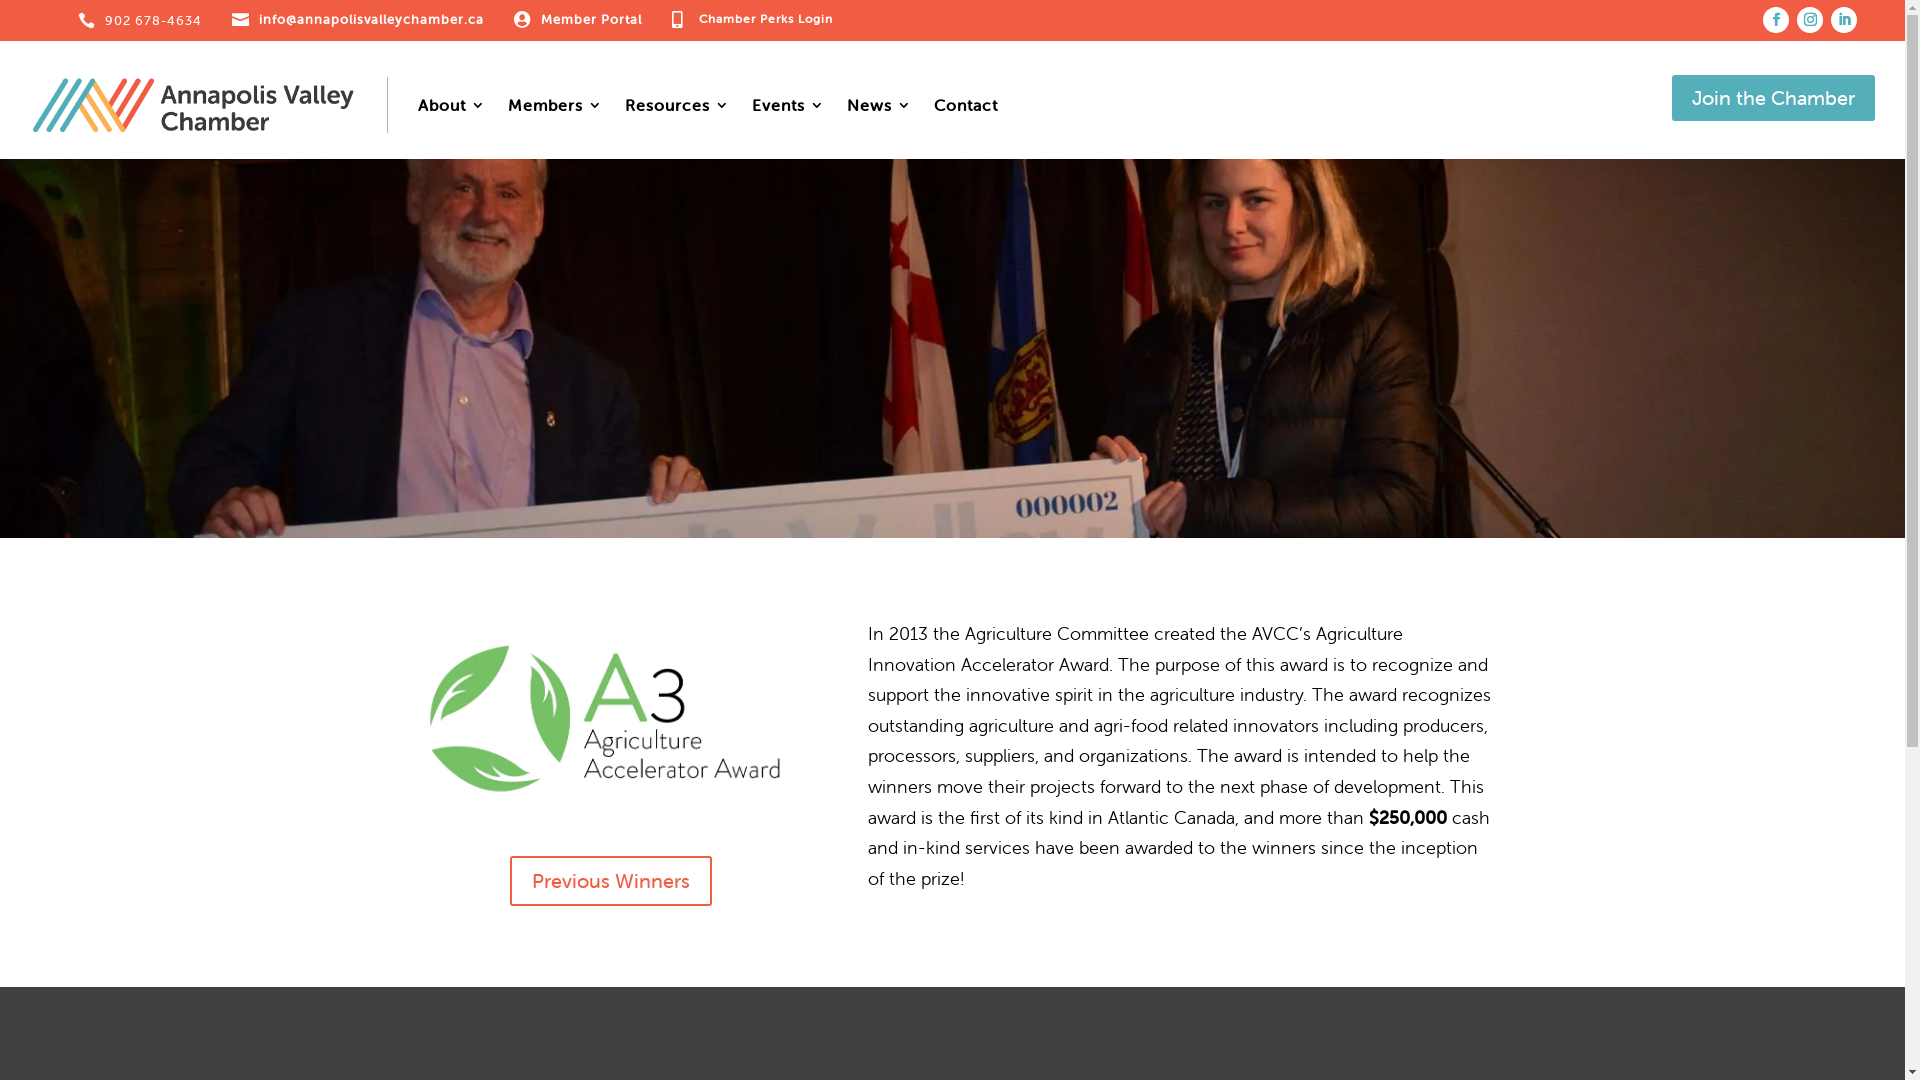 The image size is (1920, 1080). What do you see at coordinates (1774, 98) in the screenshot?
I see `Join the Chamber` at bounding box center [1774, 98].